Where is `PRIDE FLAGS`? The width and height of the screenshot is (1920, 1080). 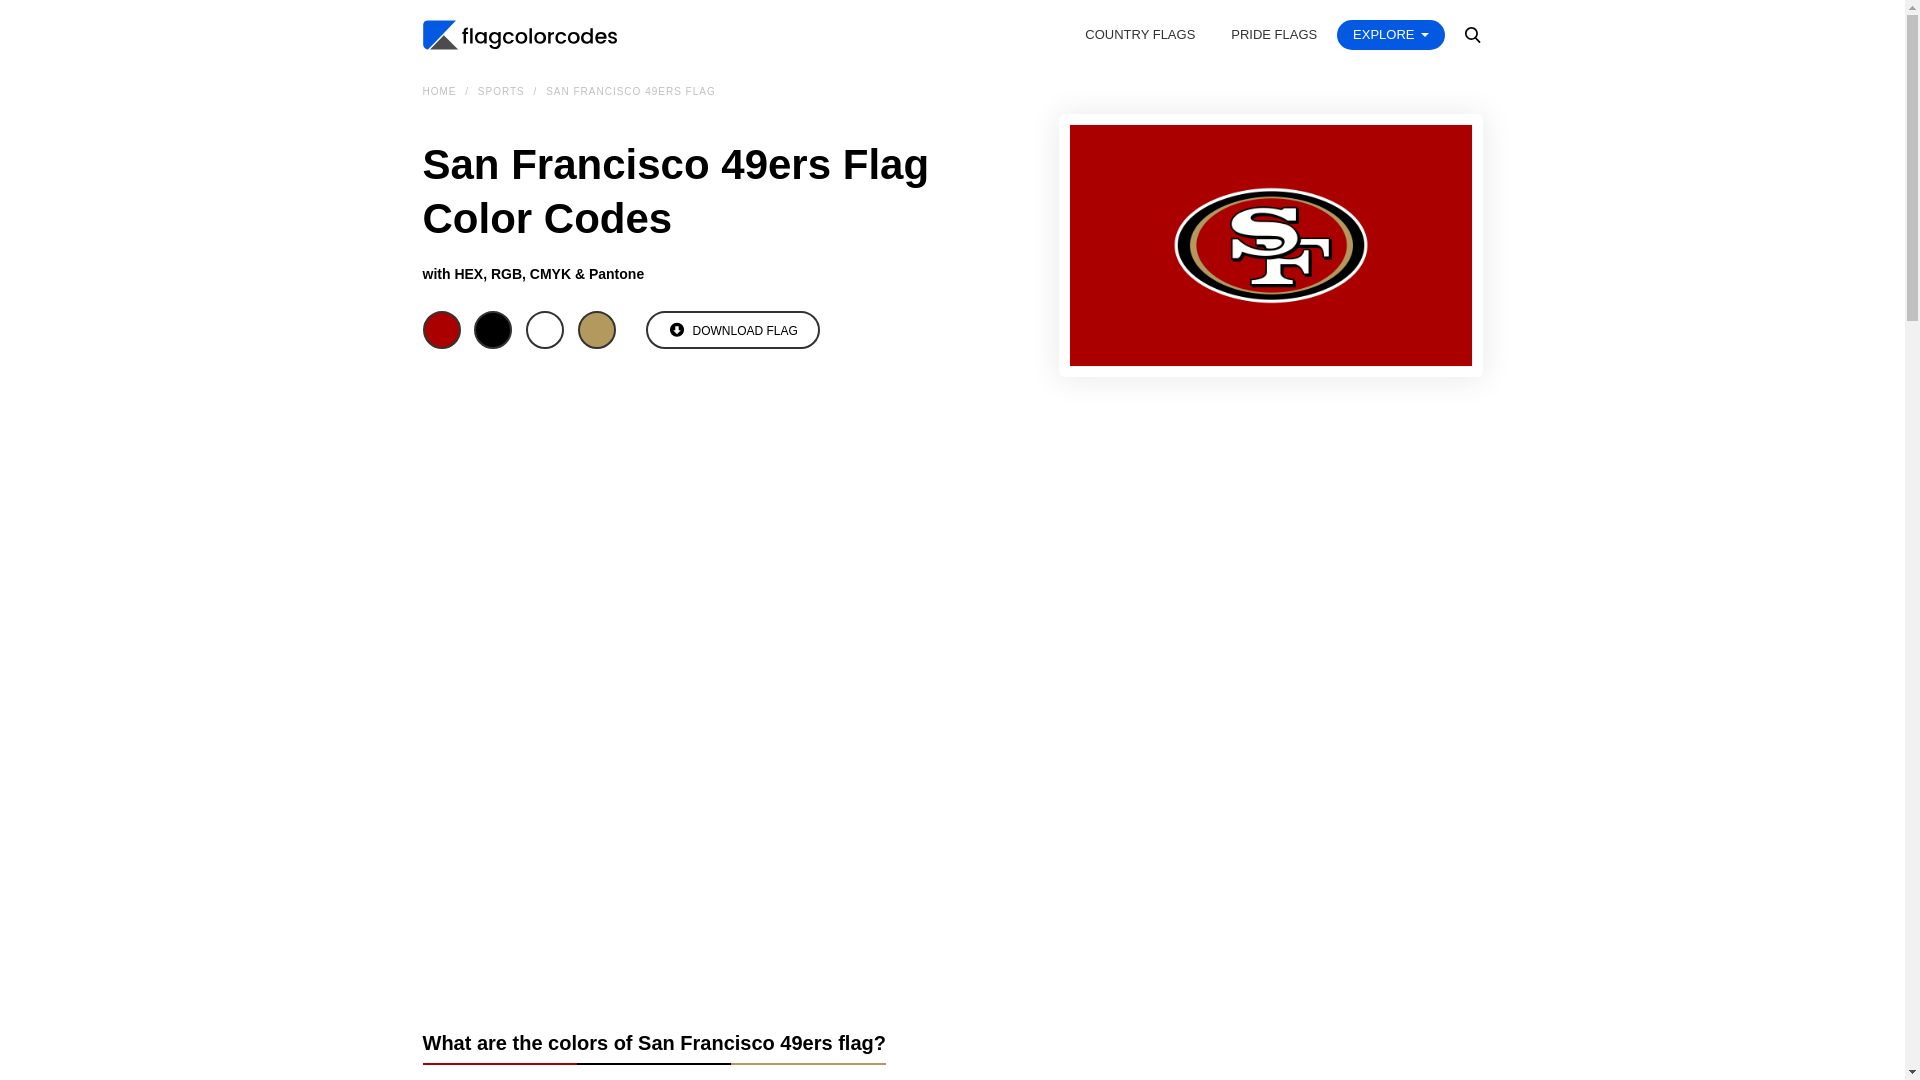
PRIDE FLAGS is located at coordinates (1274, 34).